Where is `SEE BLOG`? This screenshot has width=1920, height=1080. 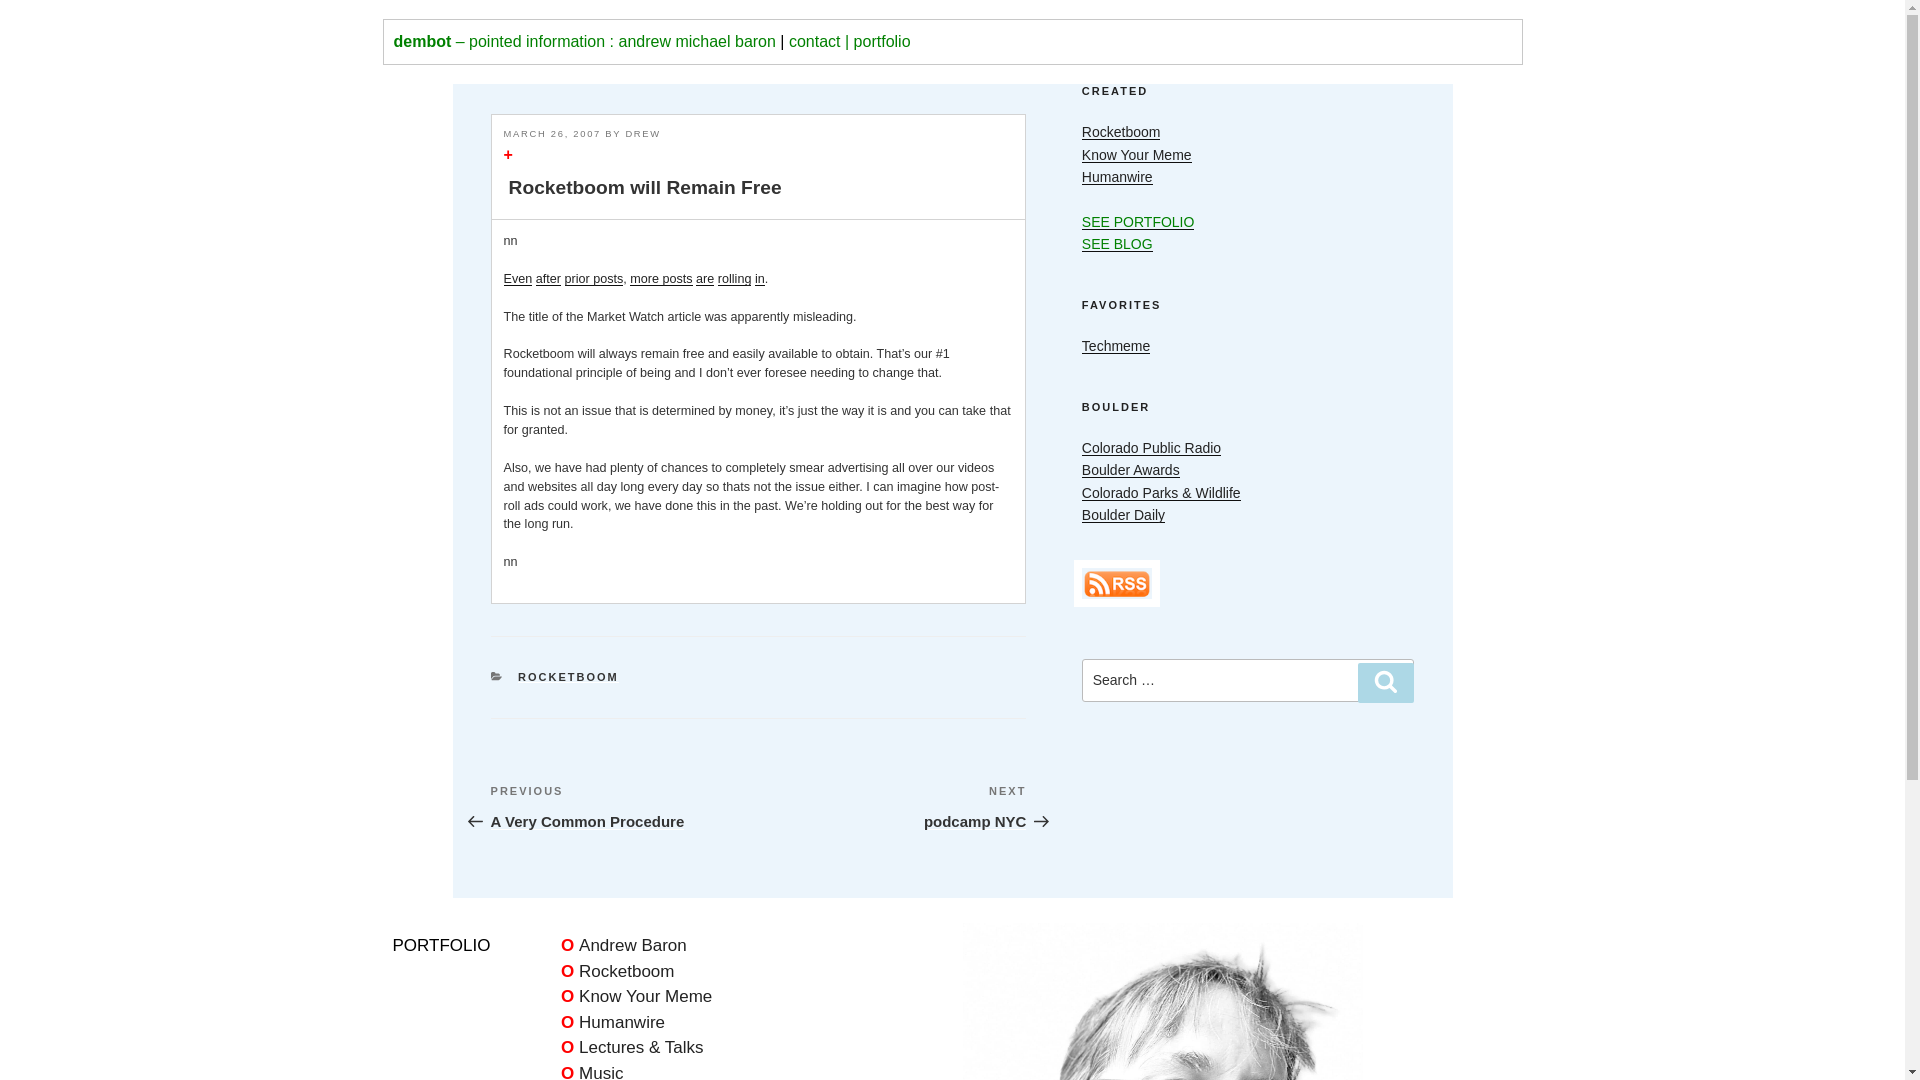
SEE BLOG is located at coordinates (616, 971).